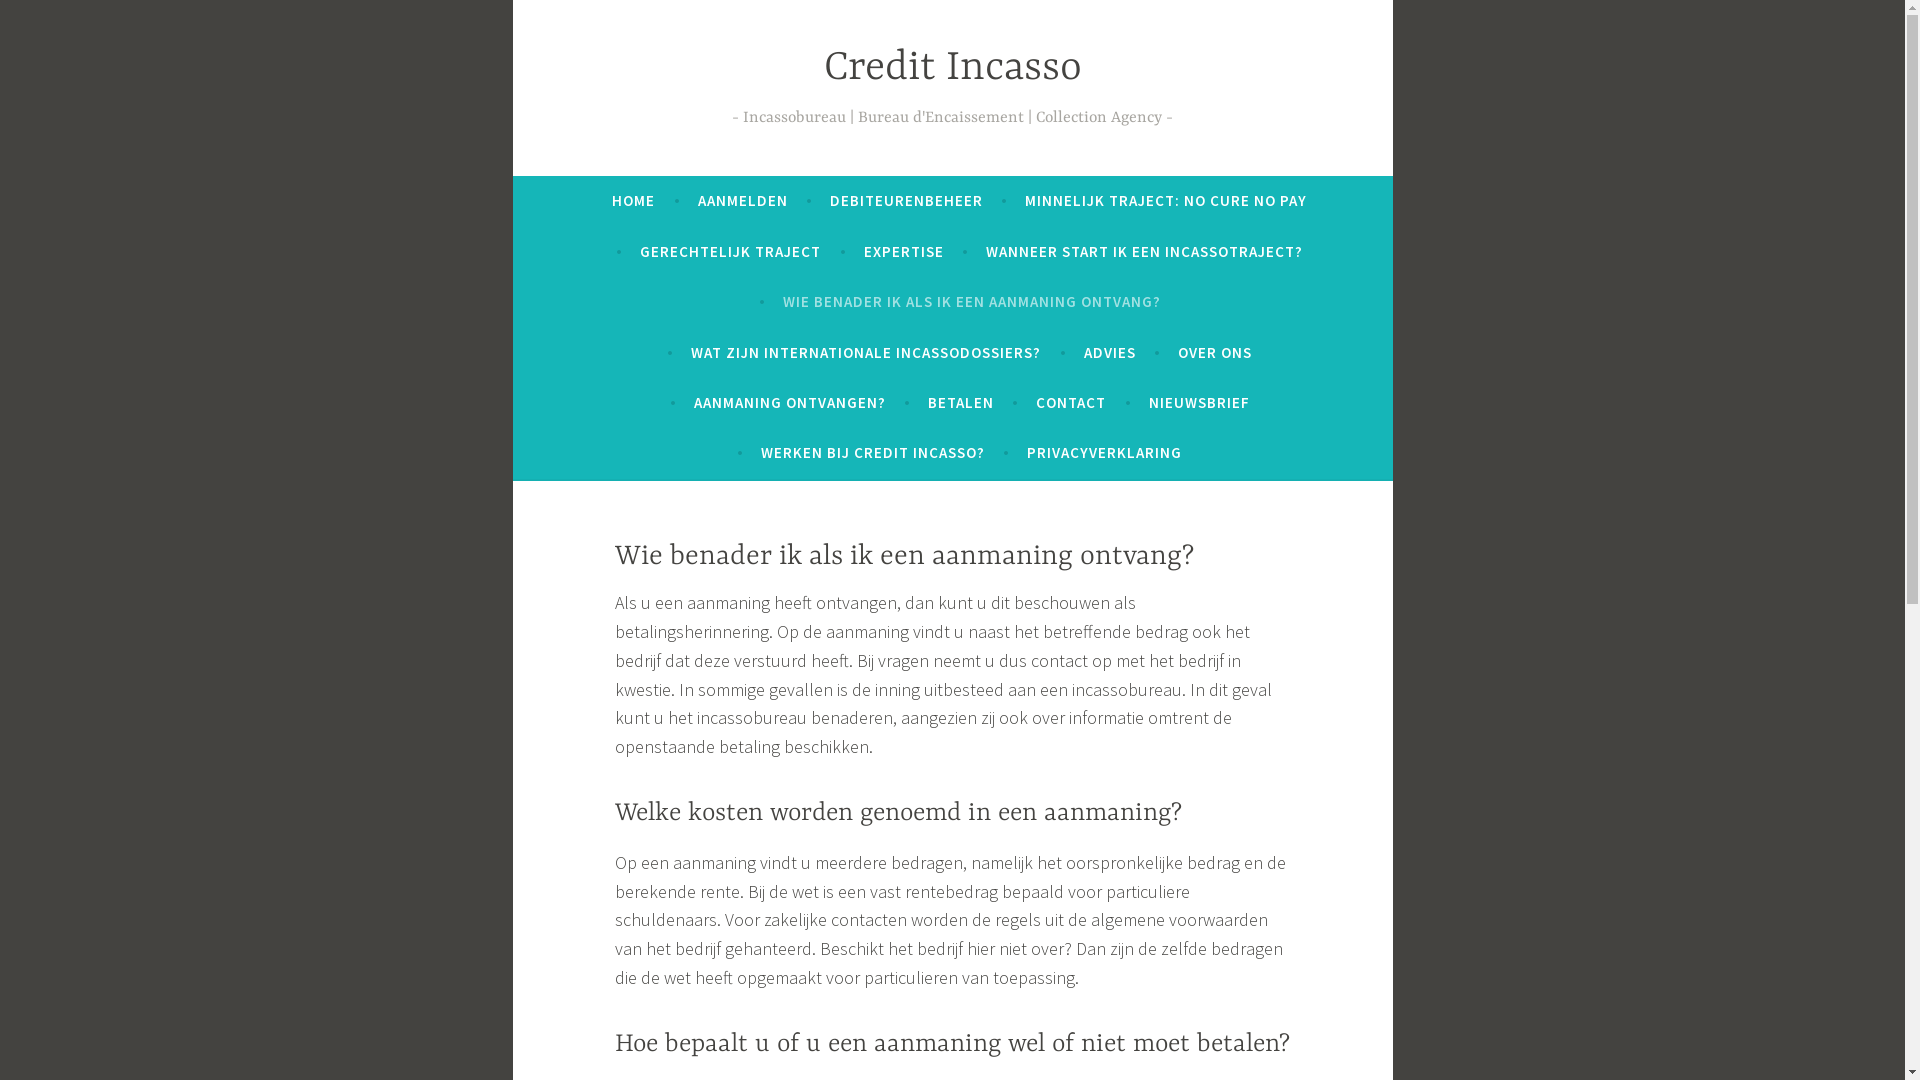 Image resolution: width=1920 pixels, height=1080 pixels. What do you see at coordinates (790, 402) in the screenshot?
I see `AANMANING ONTVANGEN?` at bounding box center [790, 402].